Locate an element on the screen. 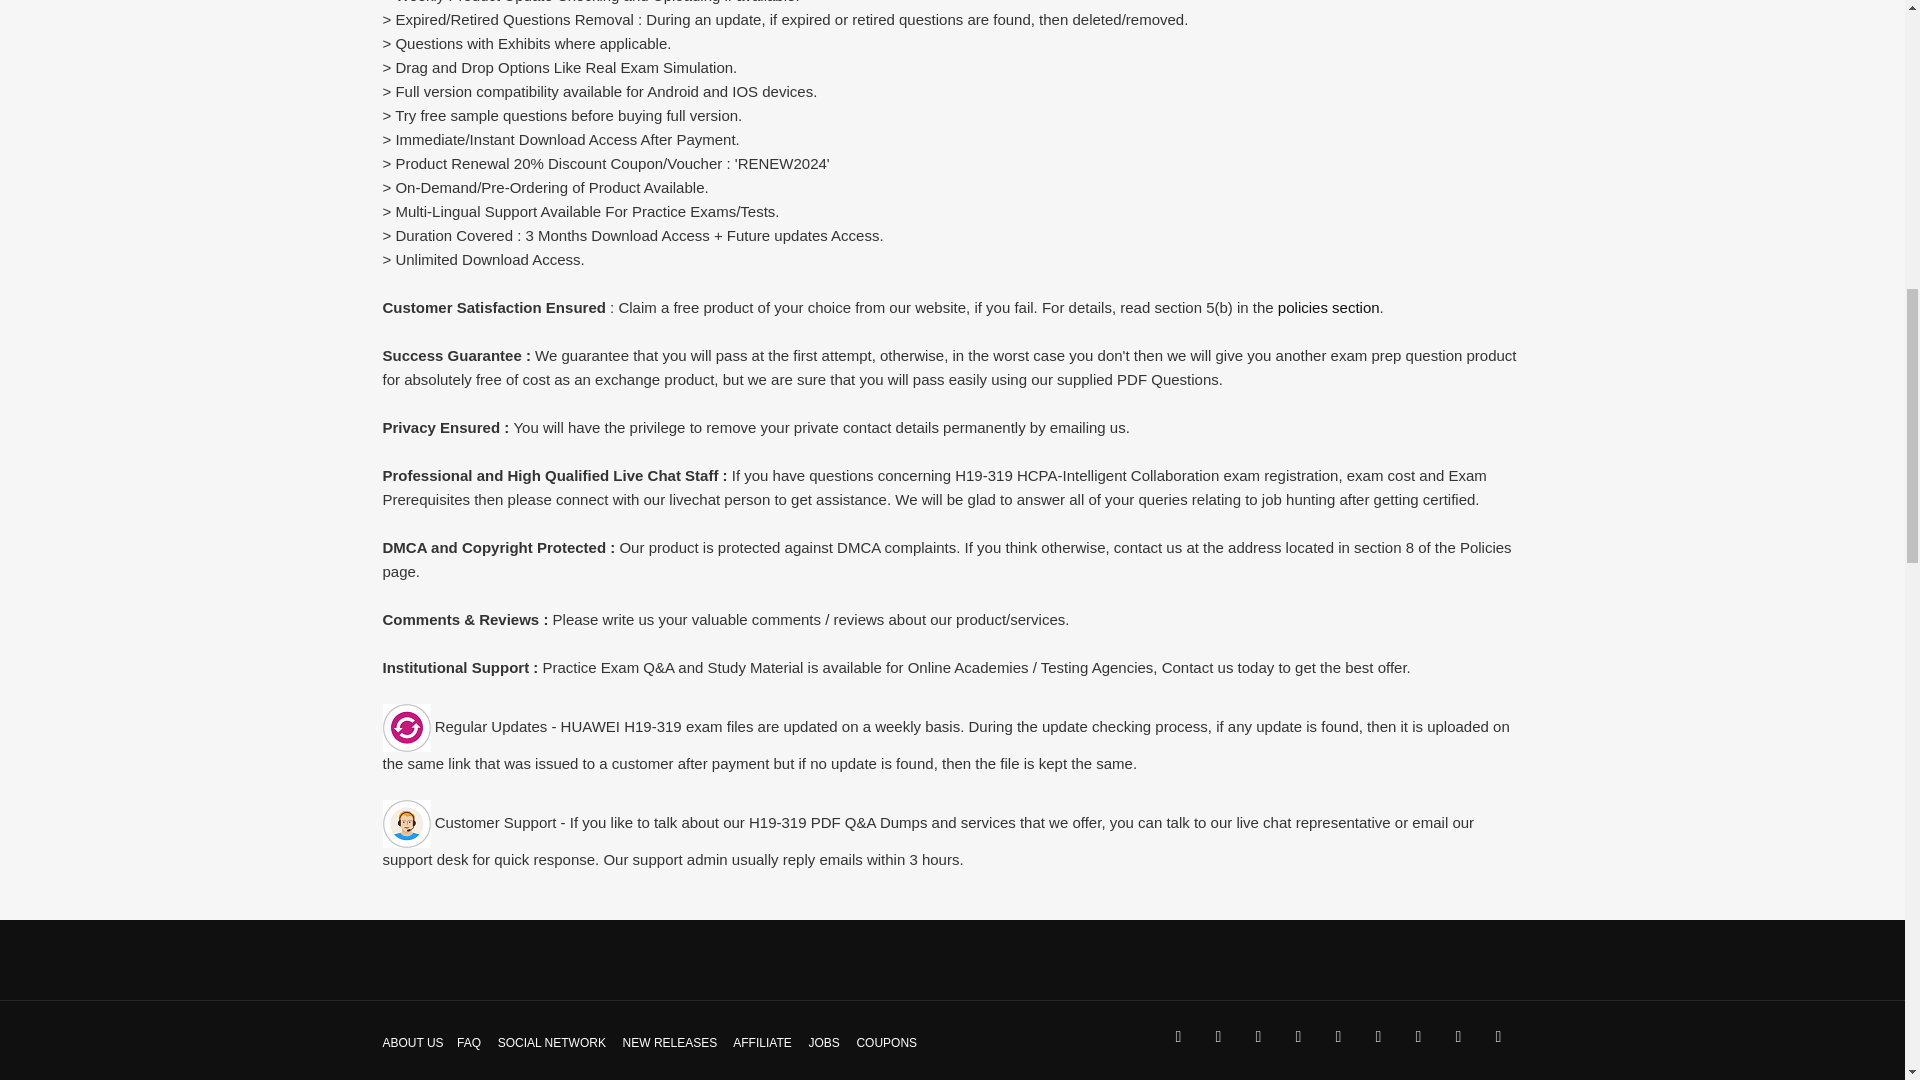 This screenshot has height=1080, width=1920. ABOUT US is located at coordinates (412, 1042).